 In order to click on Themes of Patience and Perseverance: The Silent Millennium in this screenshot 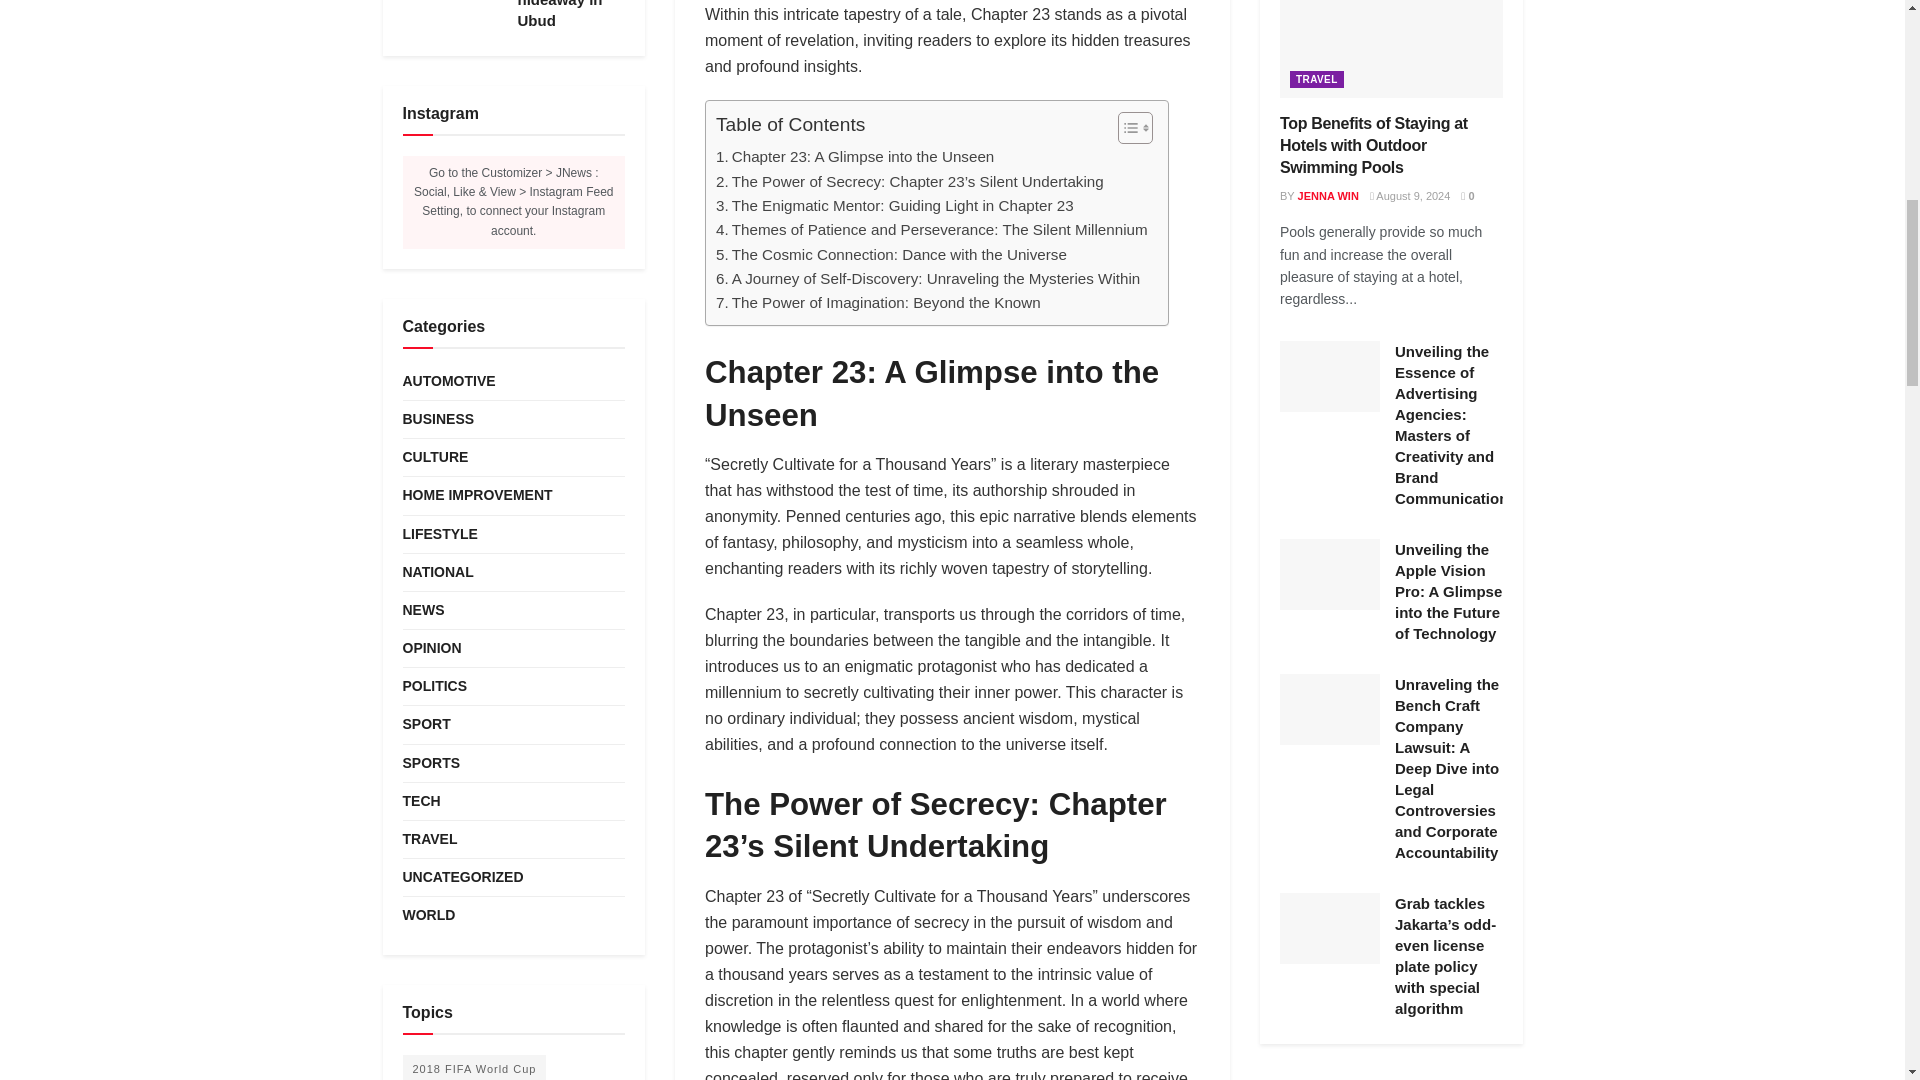, I will do `click(932, 230)`.